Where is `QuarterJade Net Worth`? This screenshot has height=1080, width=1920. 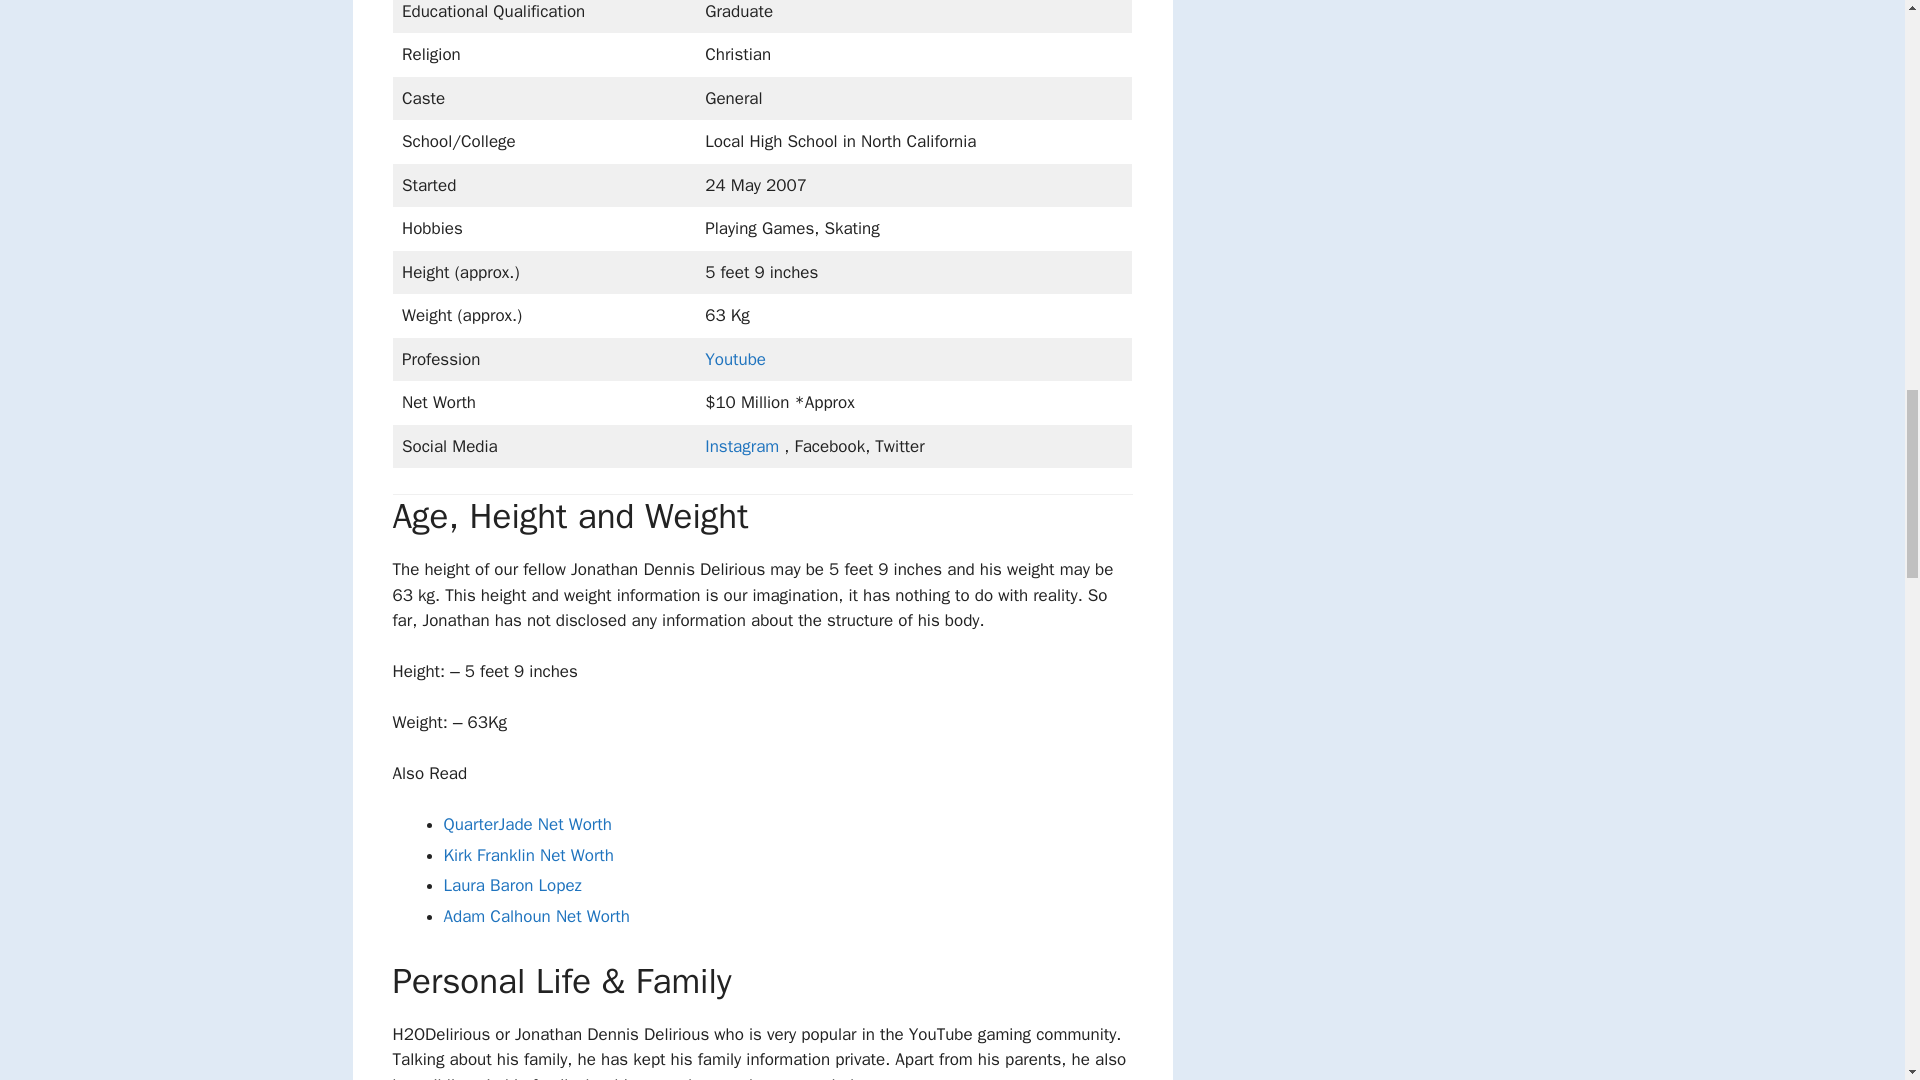 QuarterJade Net Worth is located at coordinates (528, 824).